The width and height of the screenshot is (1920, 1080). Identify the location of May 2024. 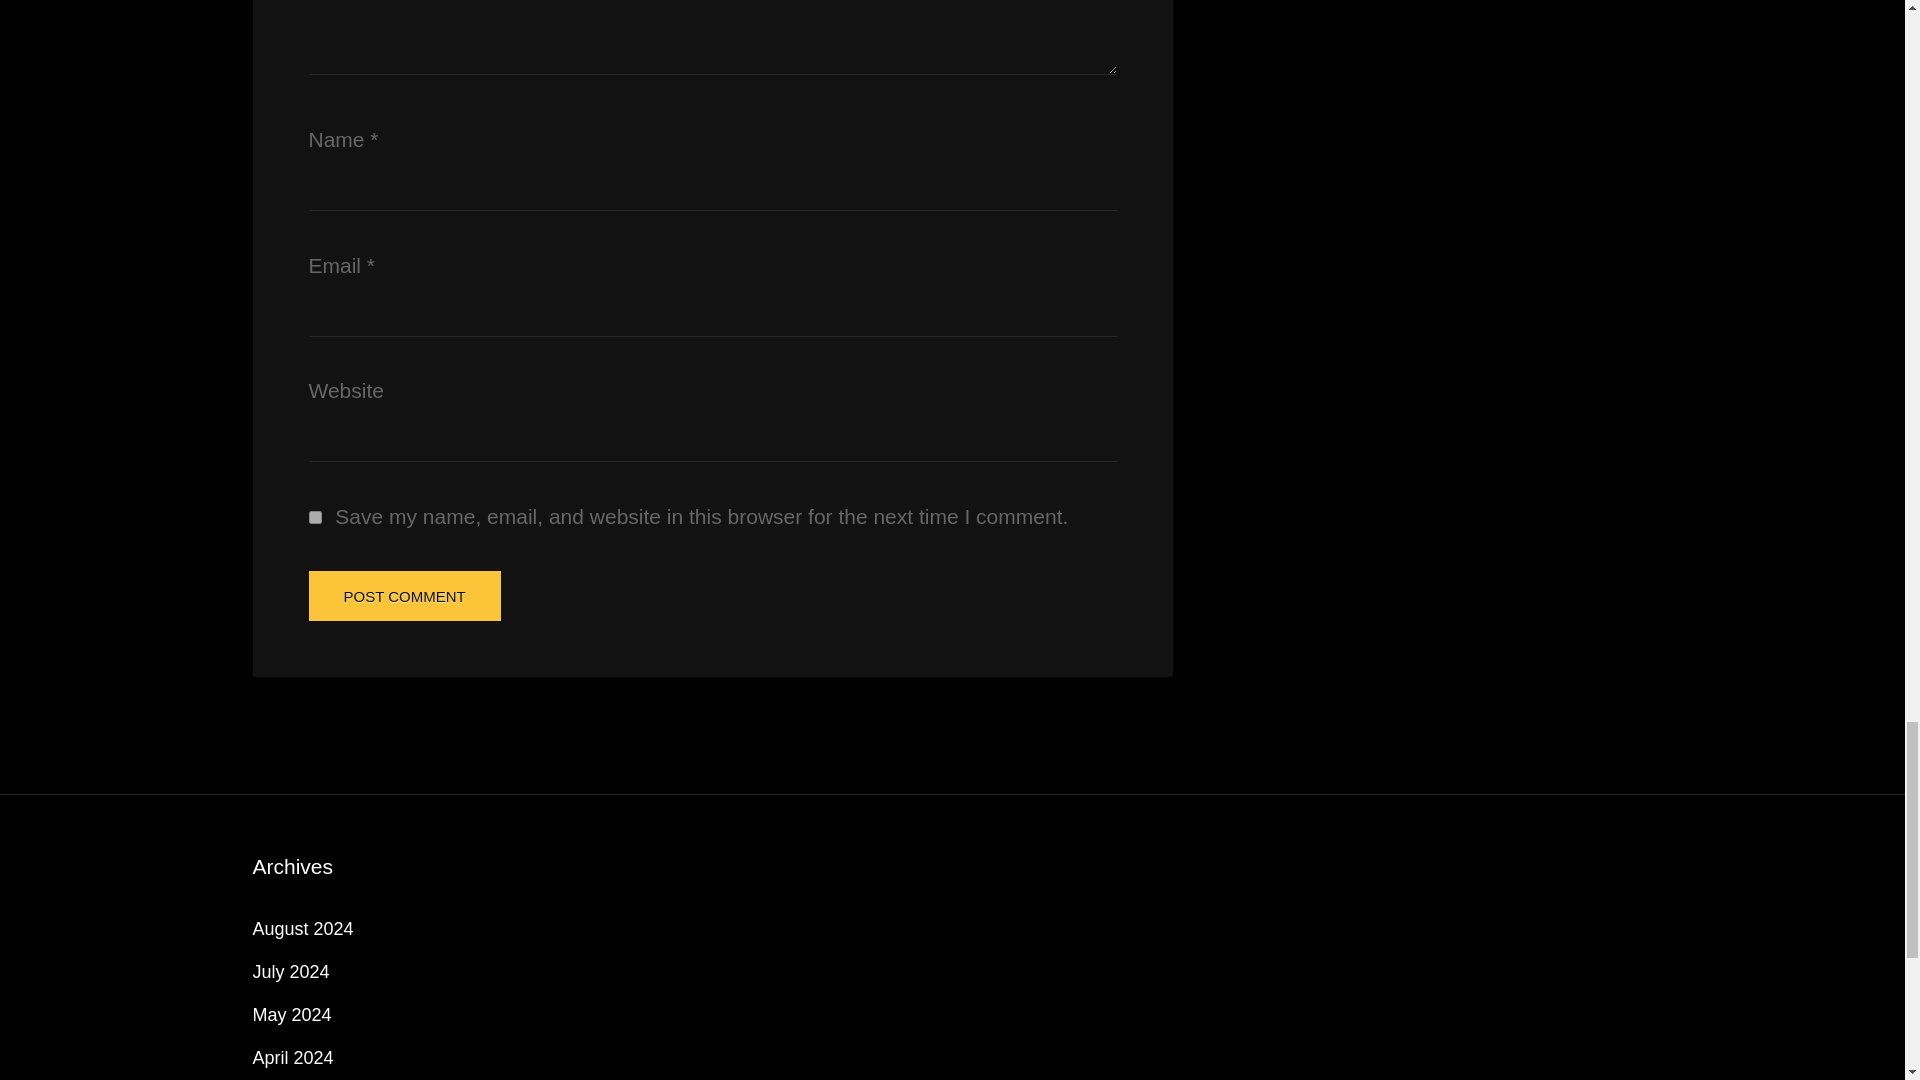
(290, 1014).